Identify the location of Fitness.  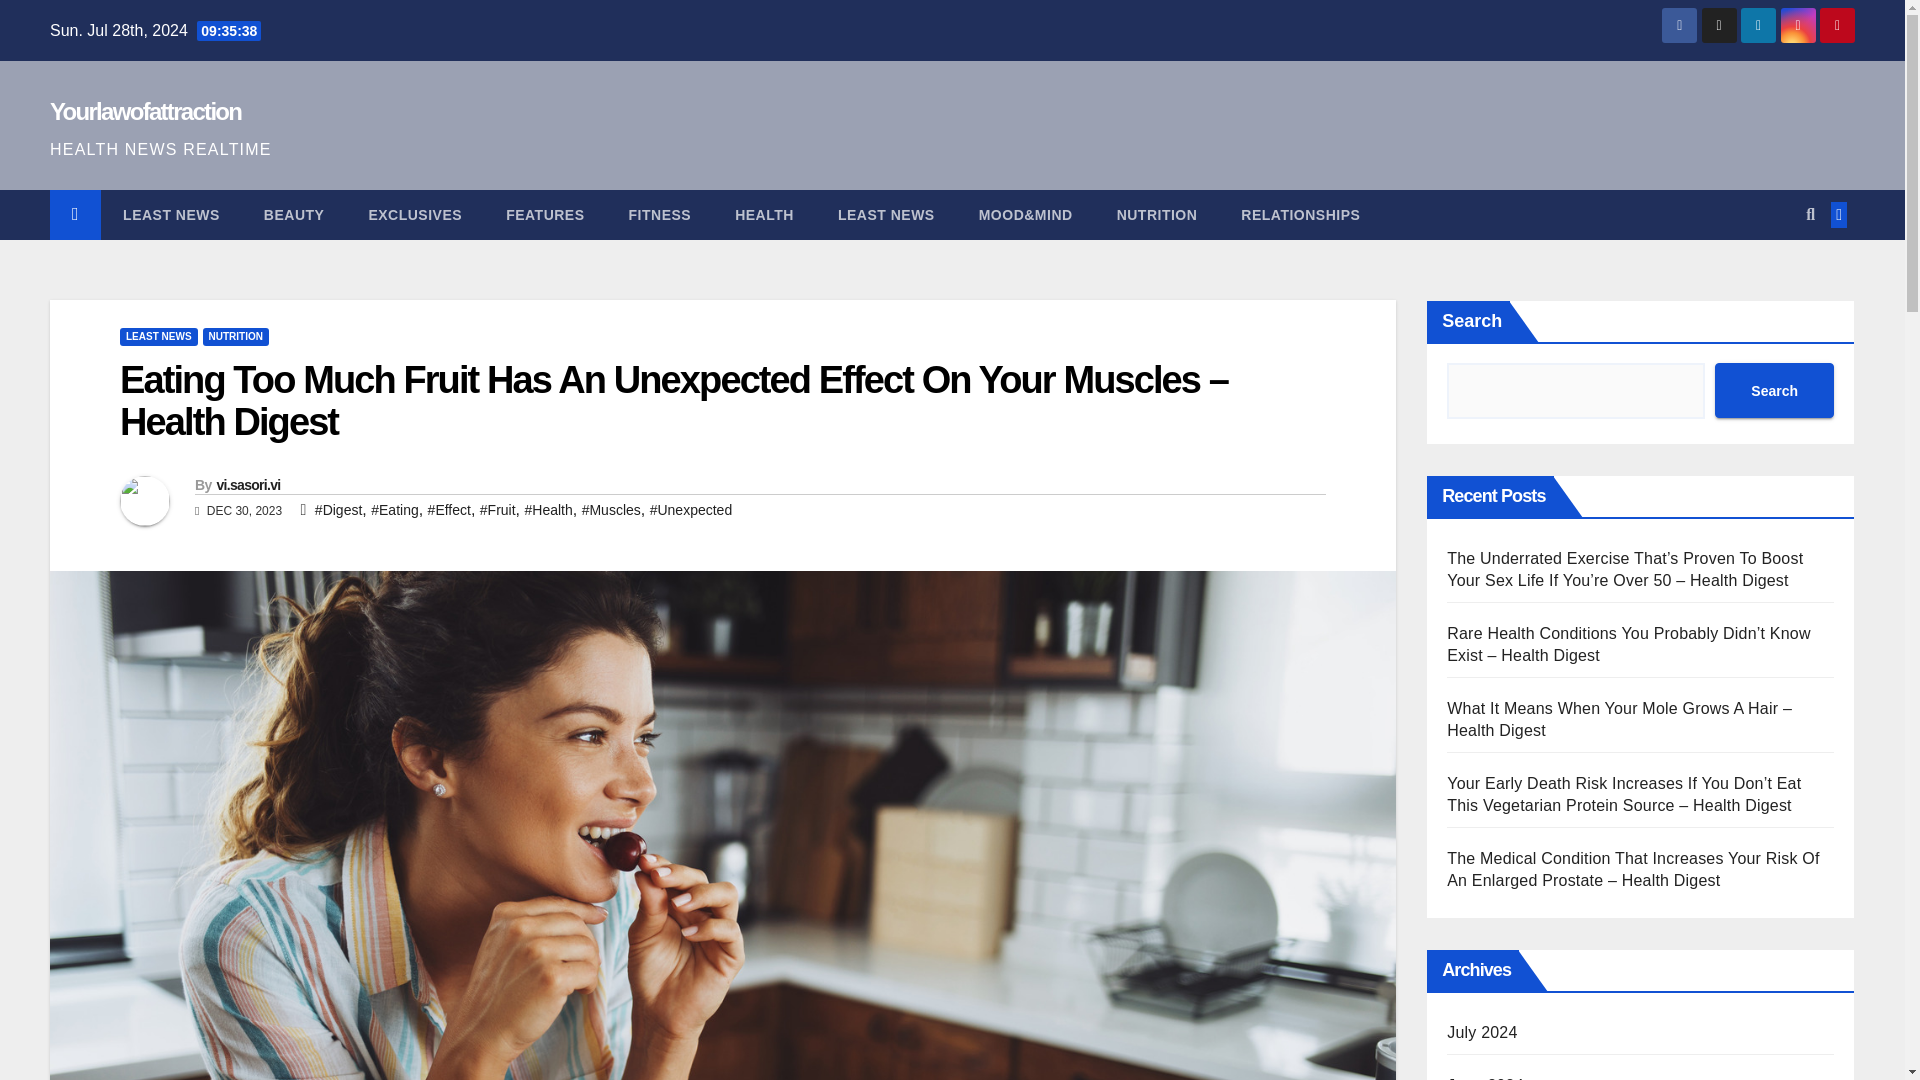
(660, 214).